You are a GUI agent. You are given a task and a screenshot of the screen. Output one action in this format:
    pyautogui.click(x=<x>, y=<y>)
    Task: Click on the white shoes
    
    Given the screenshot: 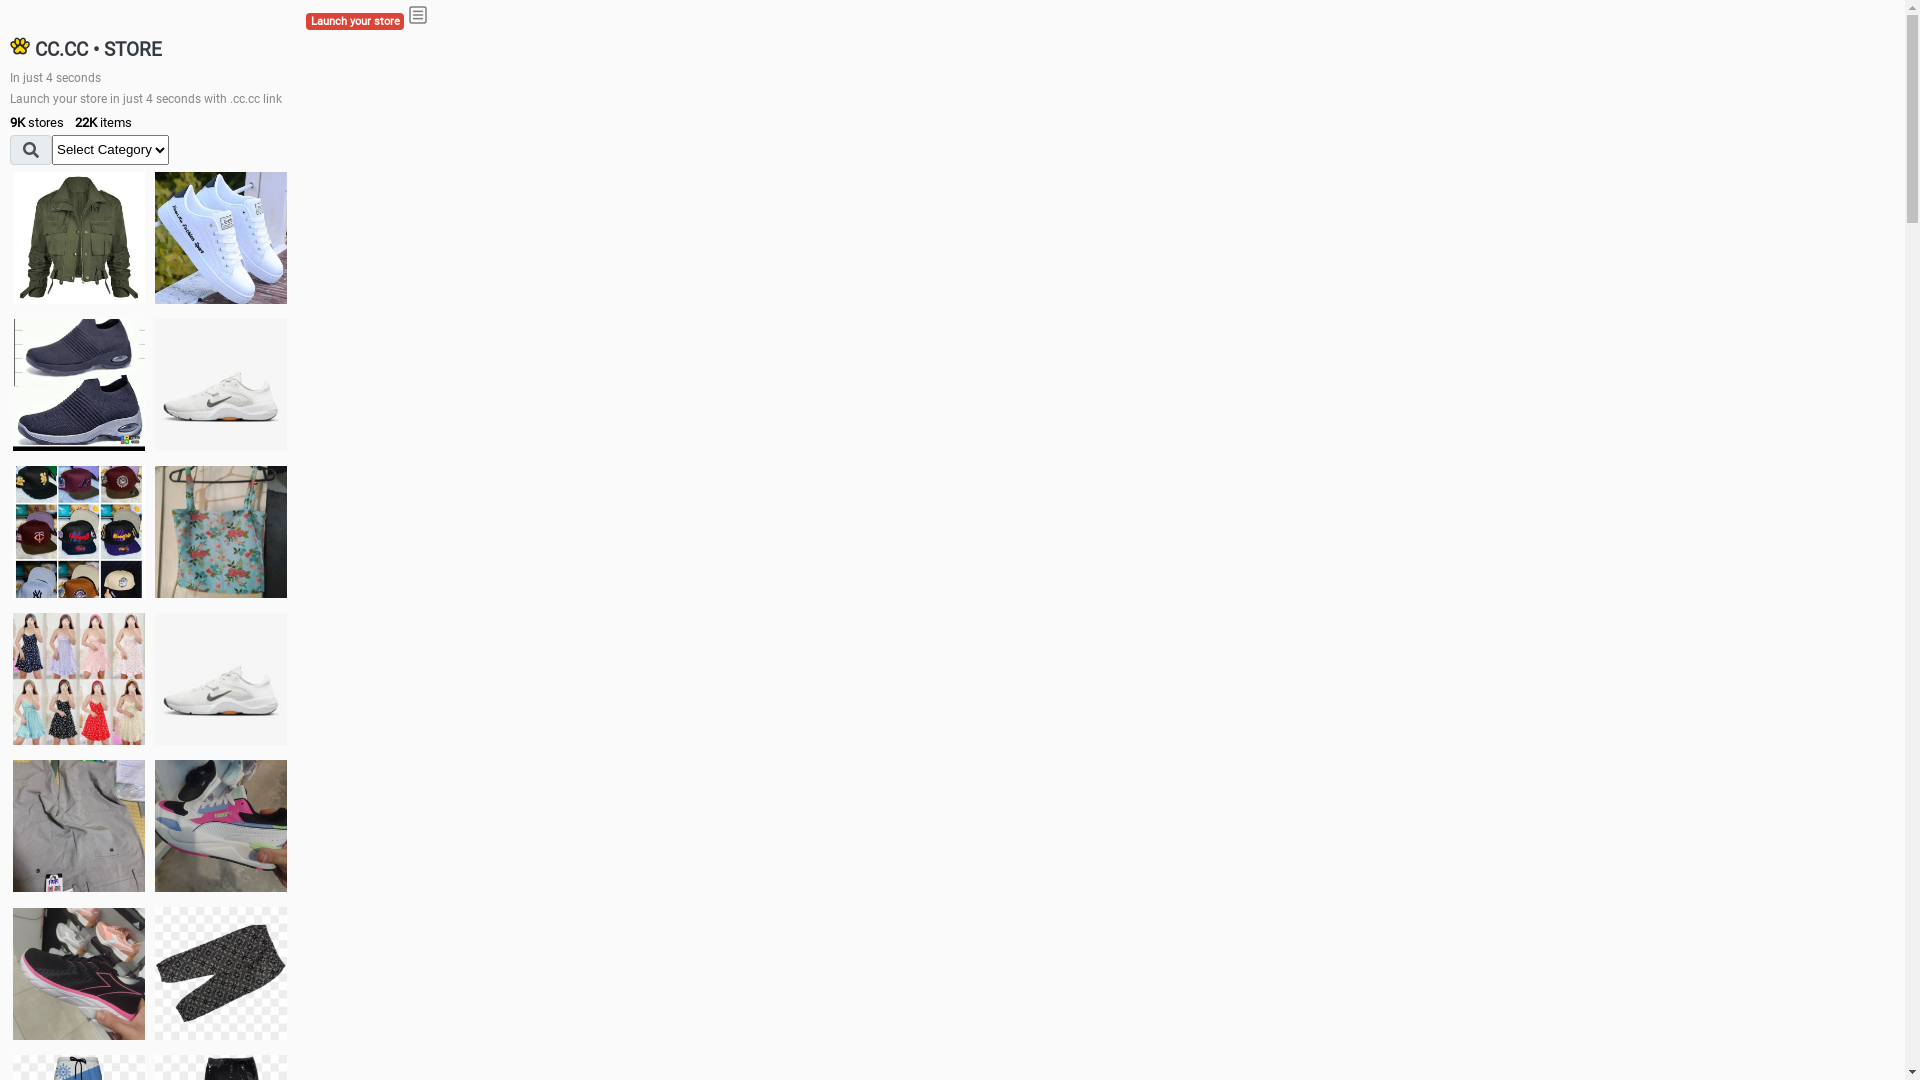 What is the action you would take?
    pyautogui.click(x=221, y=238)
    